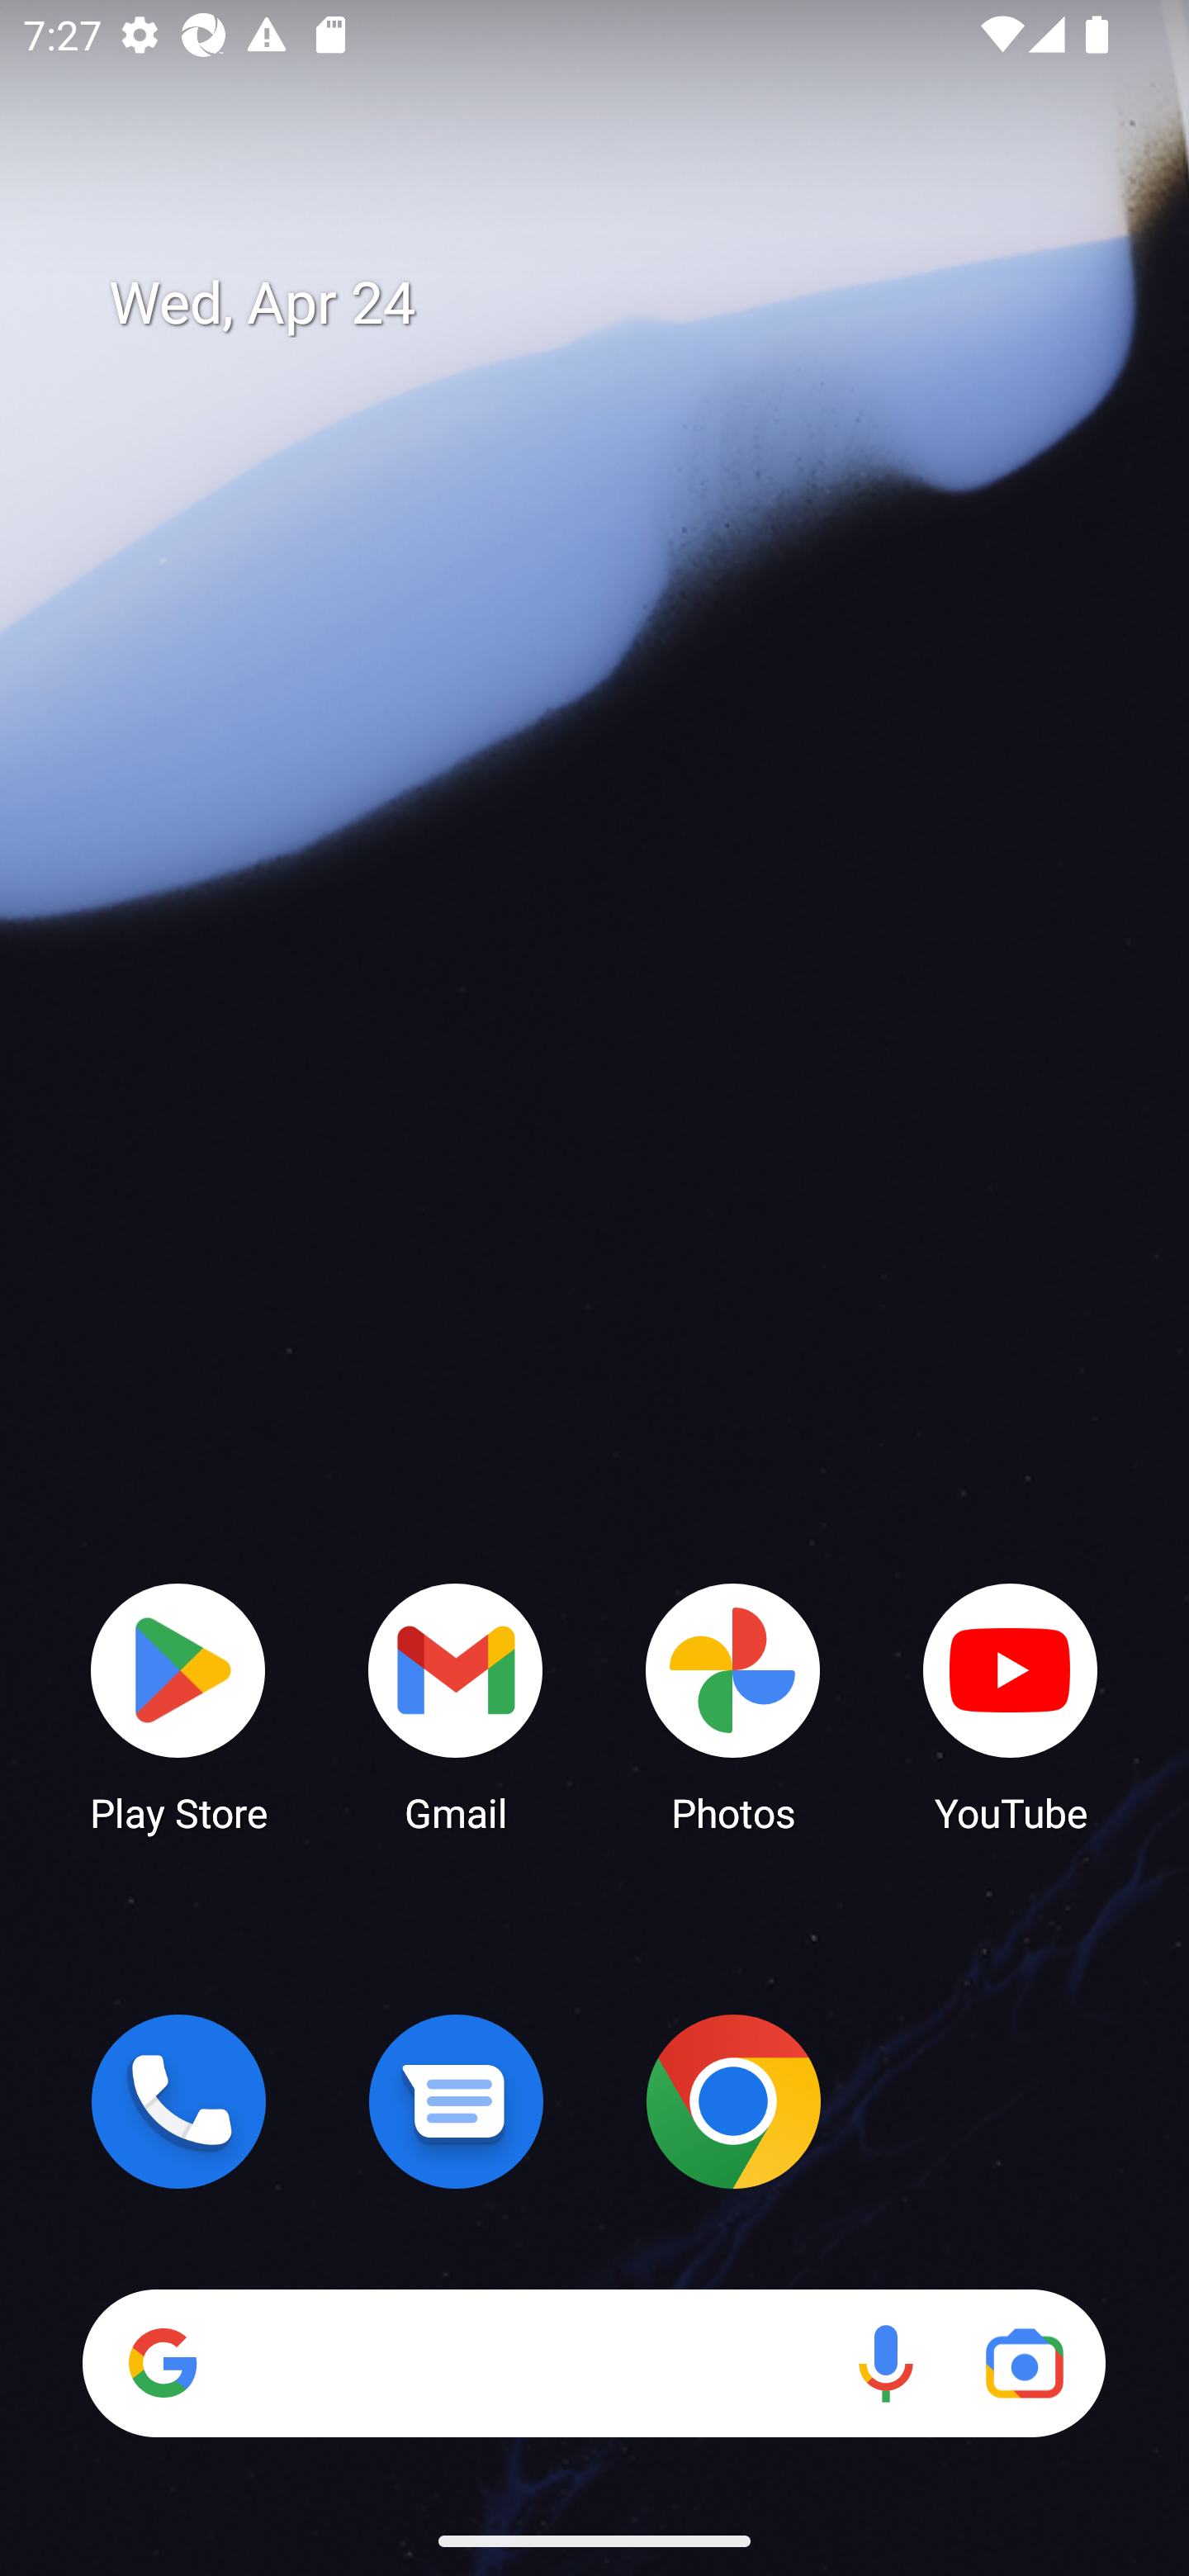 Image resolution: width=1189 pixels, height=2576 pixels. Describe the element at coordinates (1024, 2363) in the screenshot. I see `Google Lens` at that location.